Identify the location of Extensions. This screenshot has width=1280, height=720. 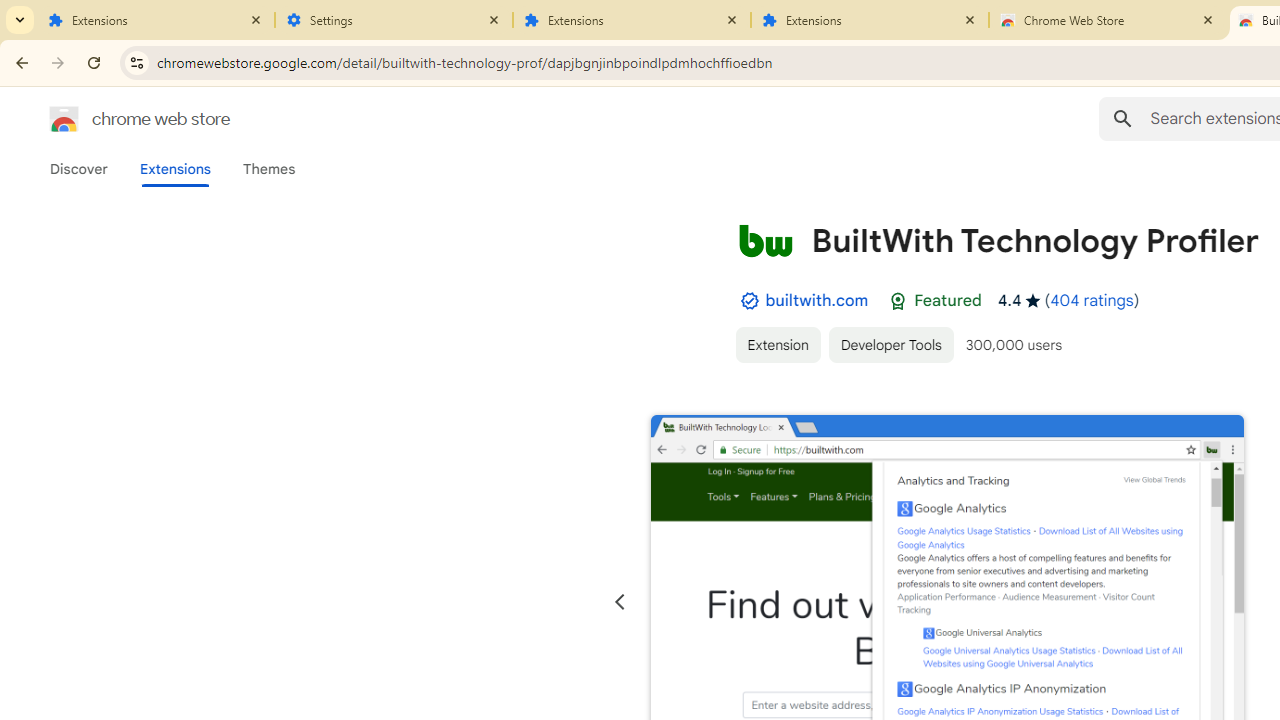
(870, 20).